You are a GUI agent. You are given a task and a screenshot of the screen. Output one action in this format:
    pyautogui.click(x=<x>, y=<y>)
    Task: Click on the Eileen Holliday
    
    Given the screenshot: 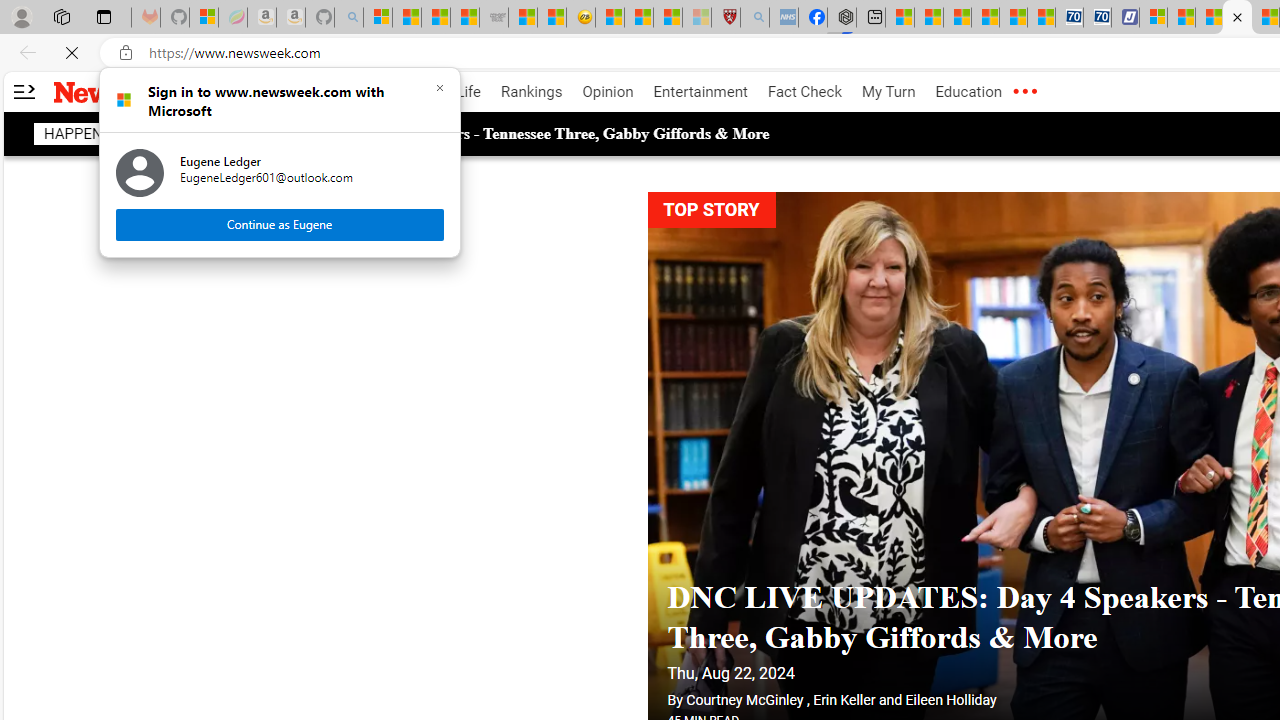 What is the action you would take?
    pyautogui.click(x=950, y=660)
    